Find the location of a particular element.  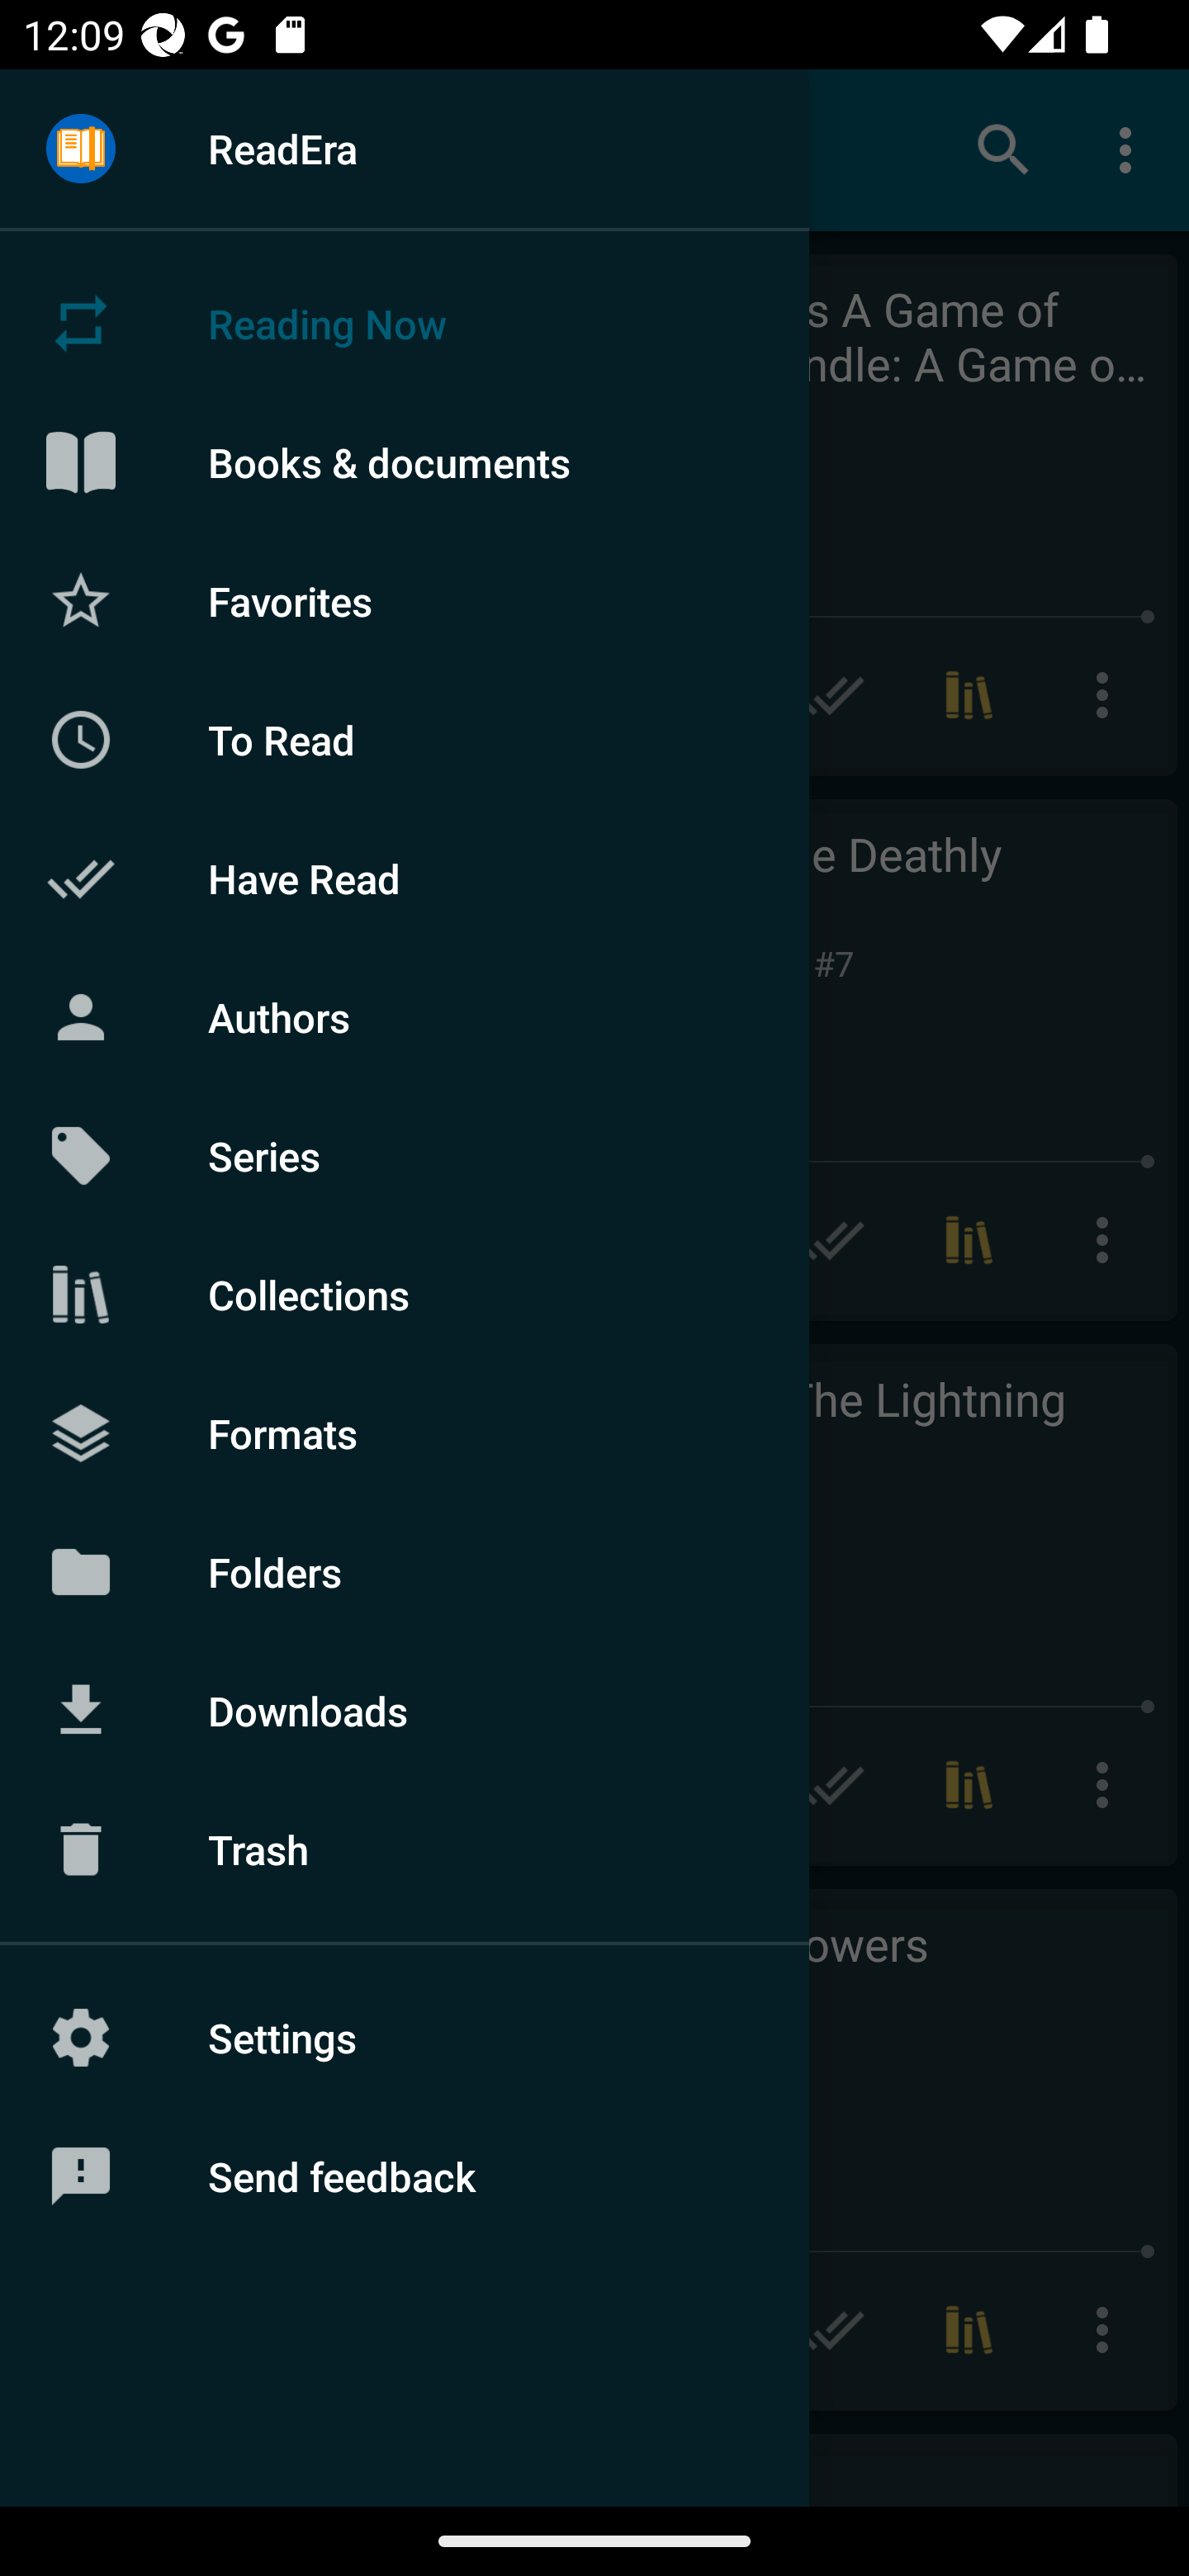

Search books & documents is located at coordinates (1004, 149).